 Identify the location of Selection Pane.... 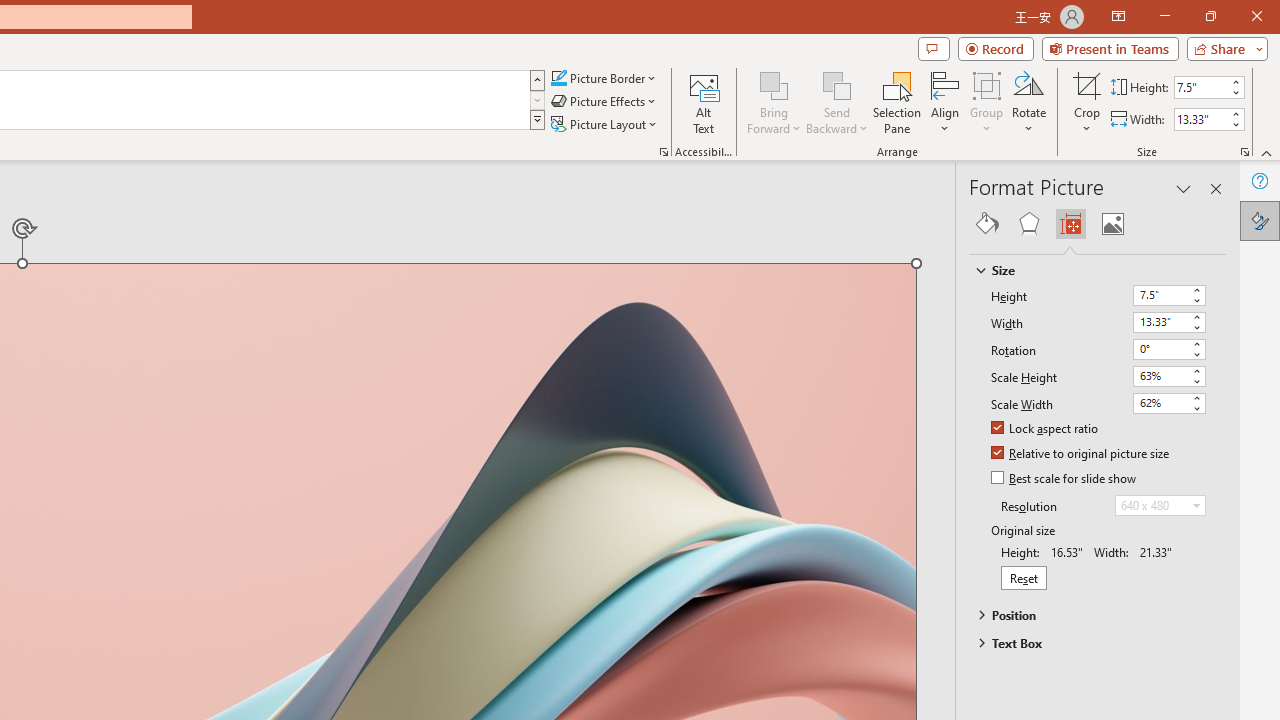
(897, 102).